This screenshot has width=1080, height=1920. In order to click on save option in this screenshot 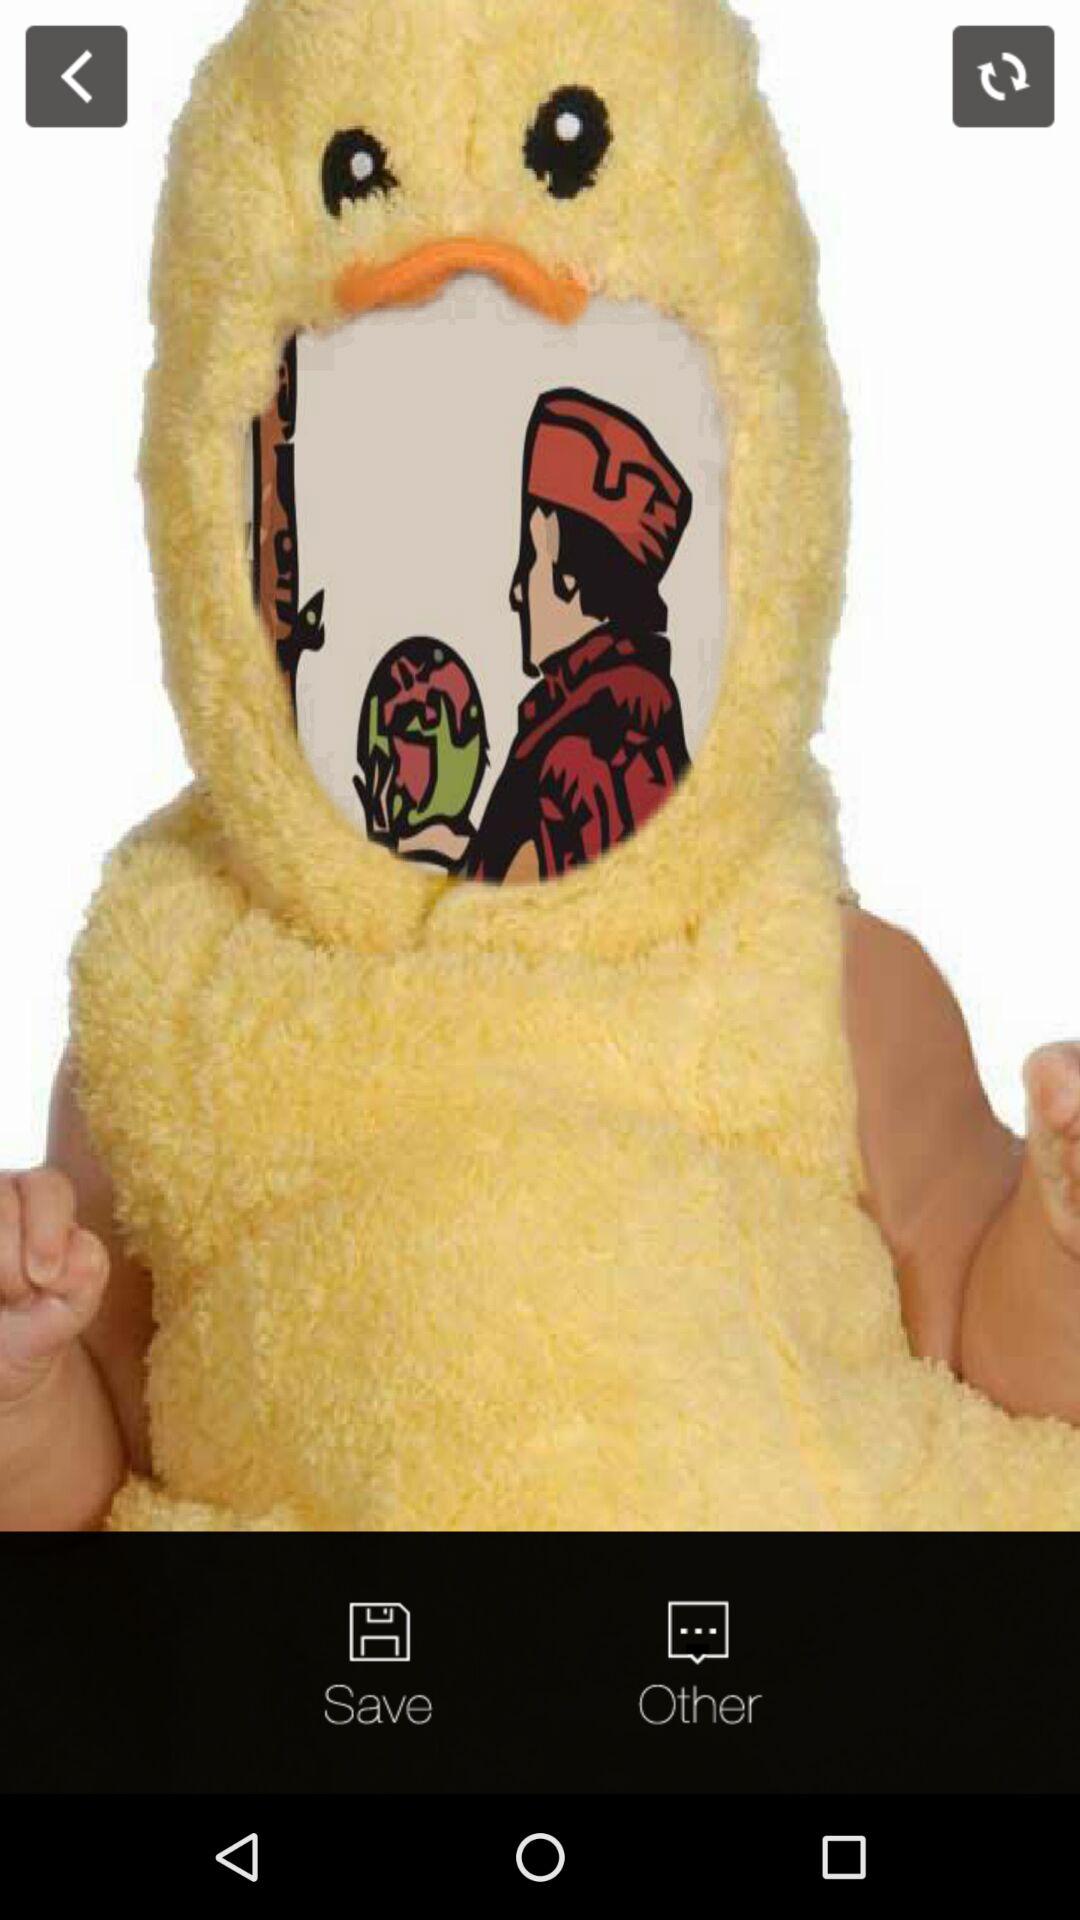, I will do `click(382, 1662)`.